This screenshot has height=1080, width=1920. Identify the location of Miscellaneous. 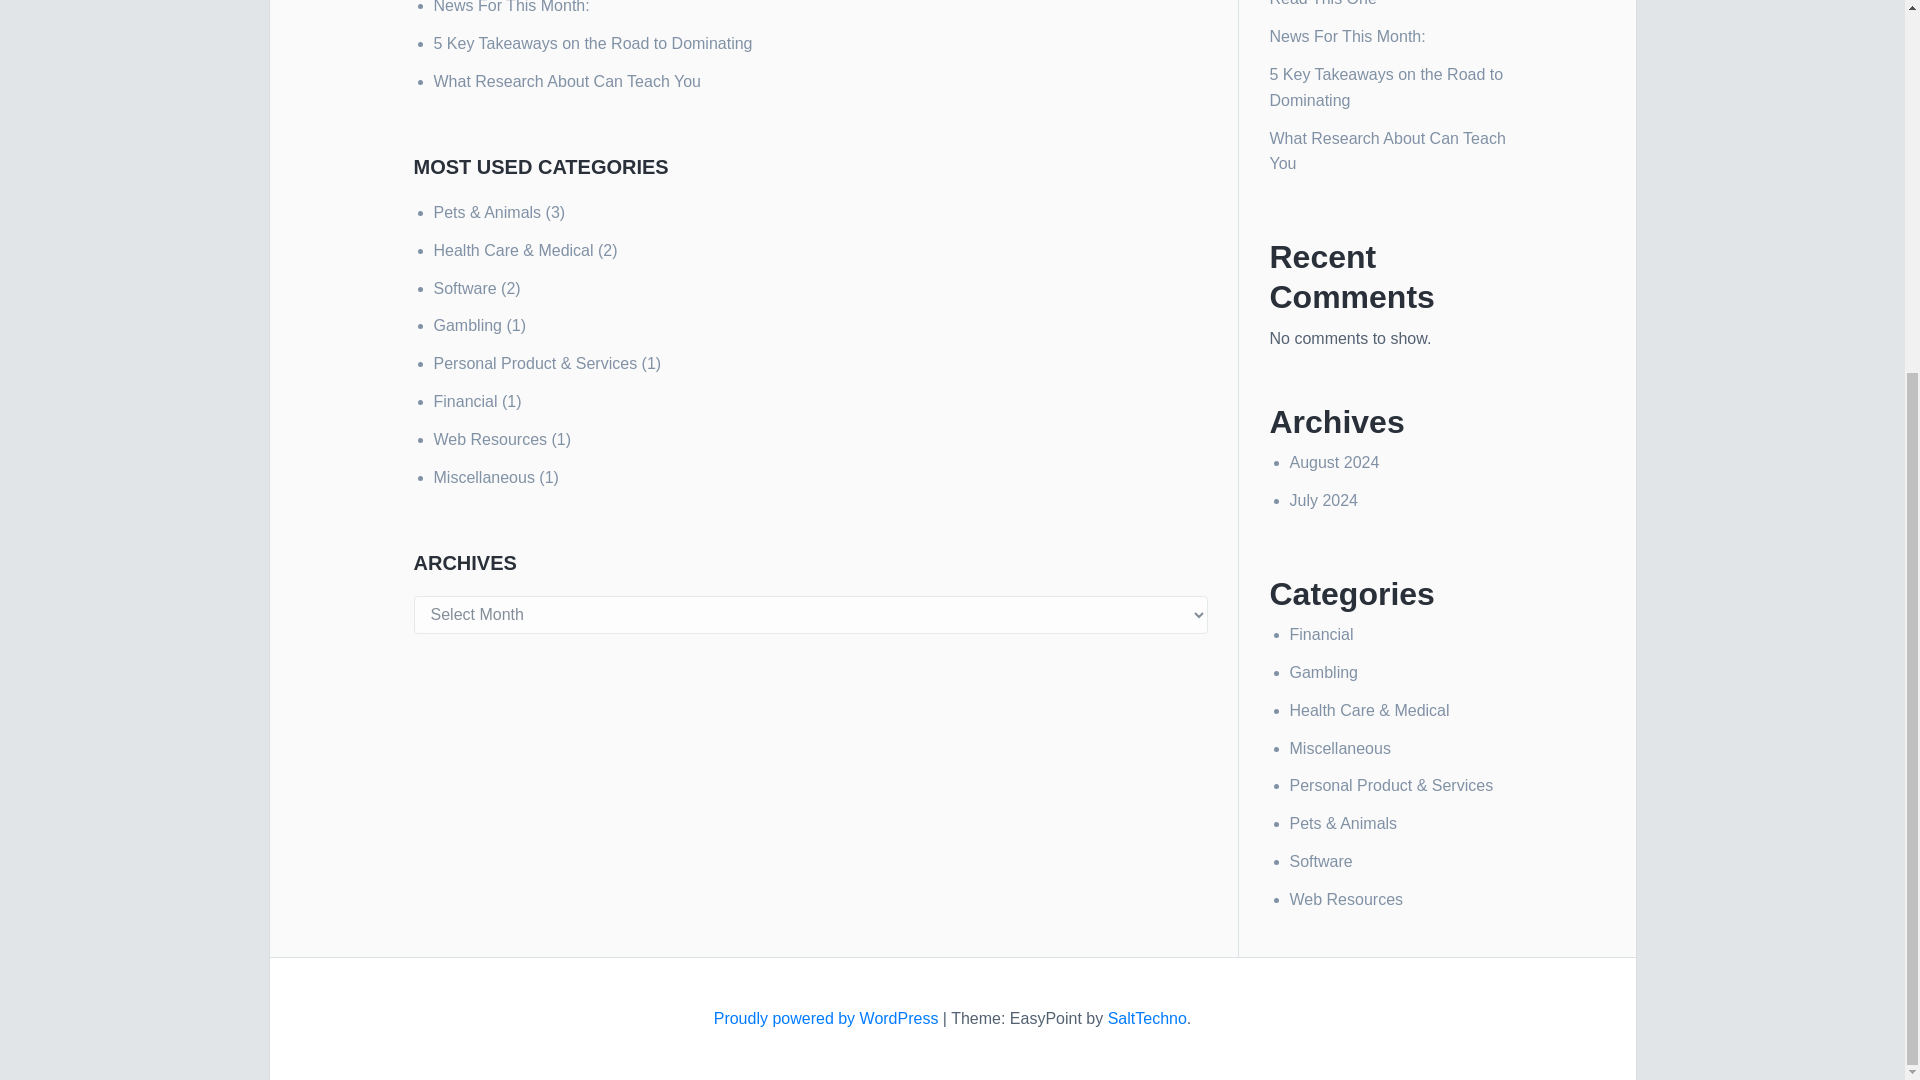
(1340, 748).